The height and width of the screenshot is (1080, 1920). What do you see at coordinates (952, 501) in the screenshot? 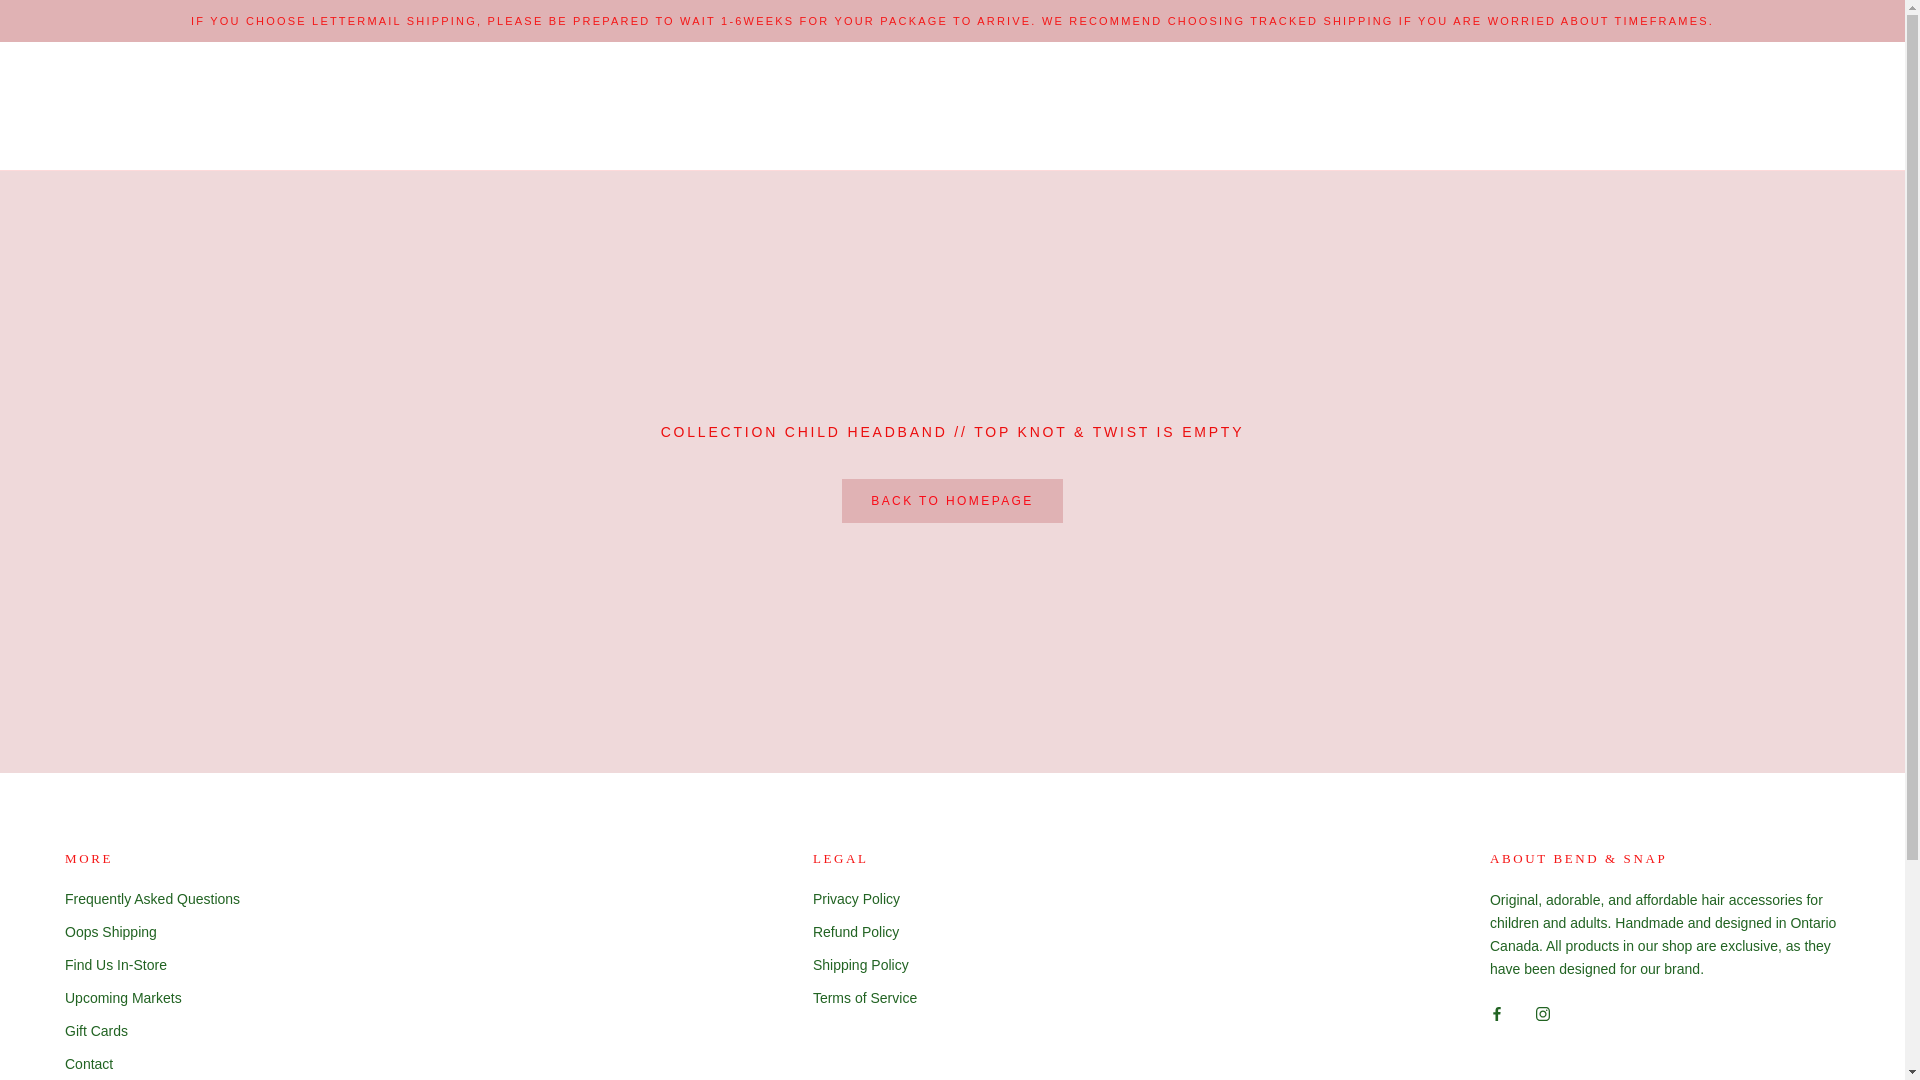
I see `BACK TO HOMEPAGE` at bounding box center [952, 501].